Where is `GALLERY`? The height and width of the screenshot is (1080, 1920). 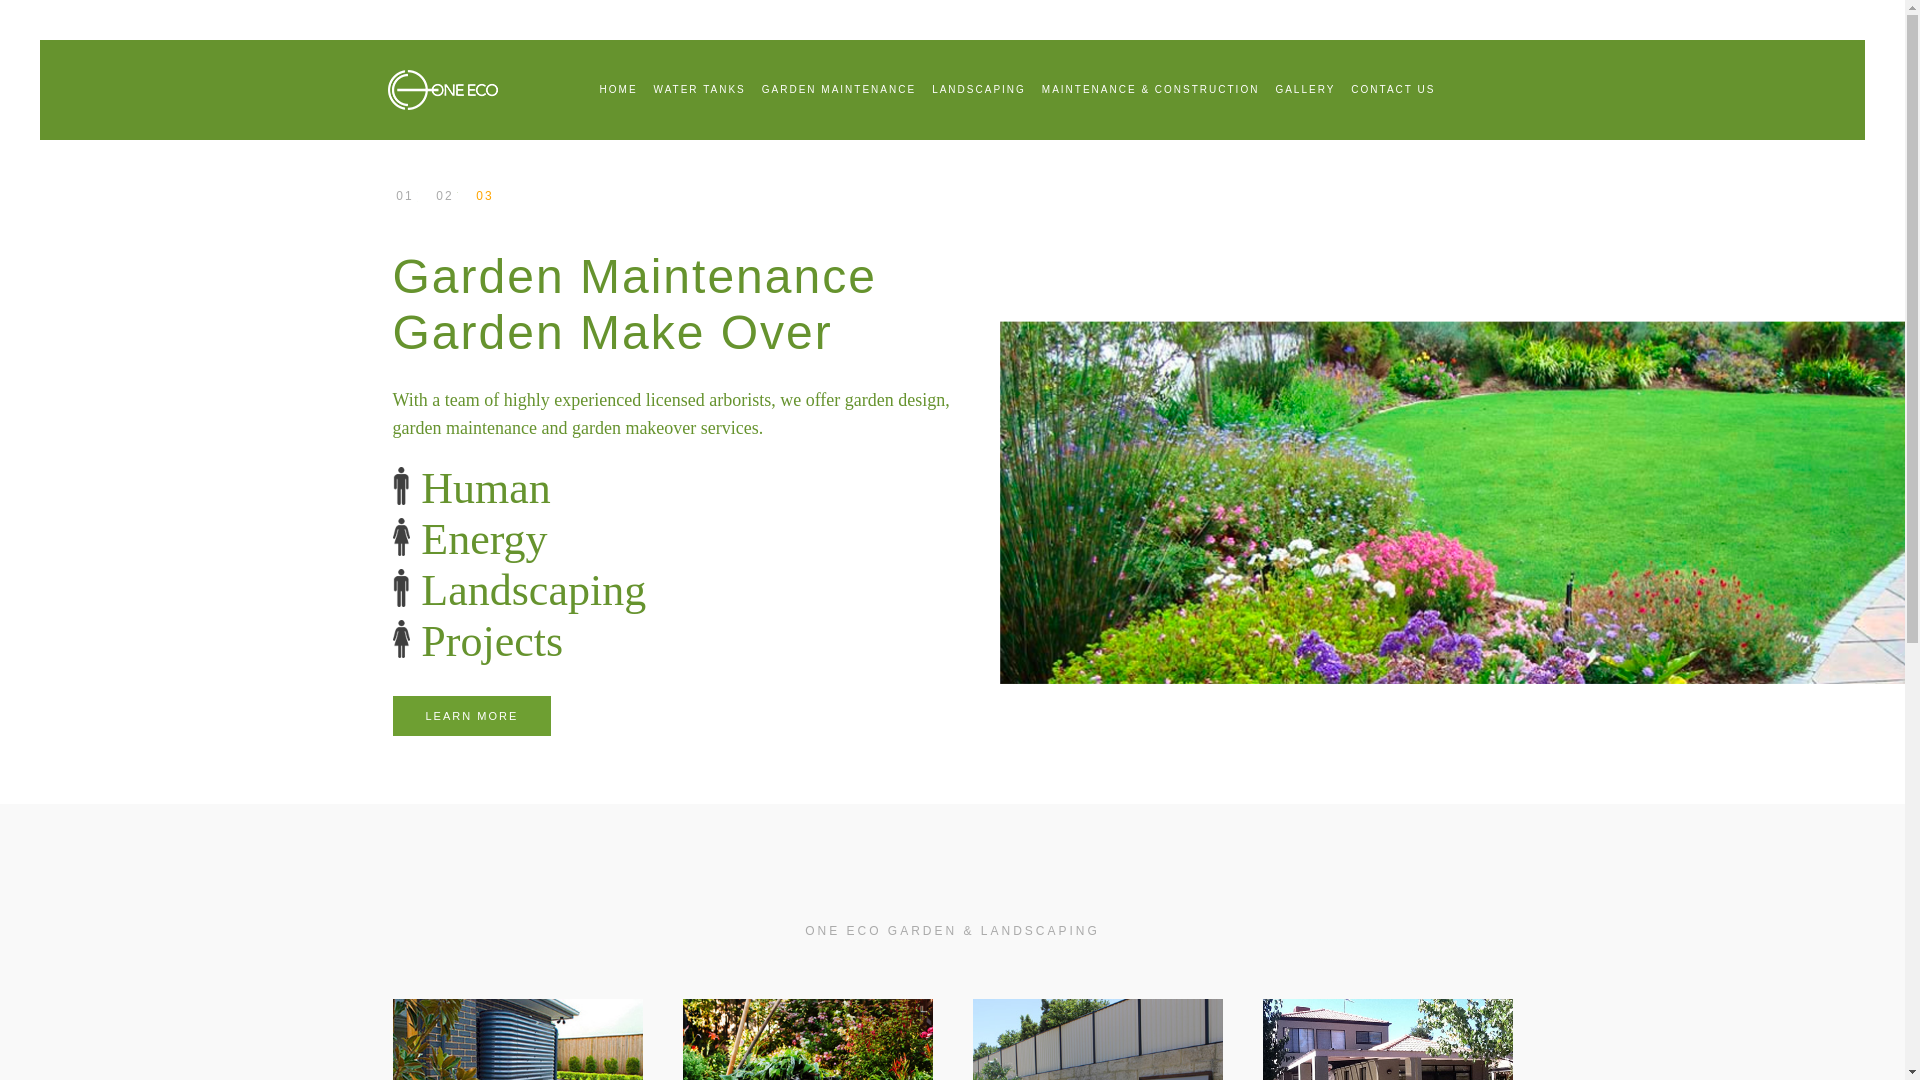 GALLERY is located at coordinates (1305, 90).